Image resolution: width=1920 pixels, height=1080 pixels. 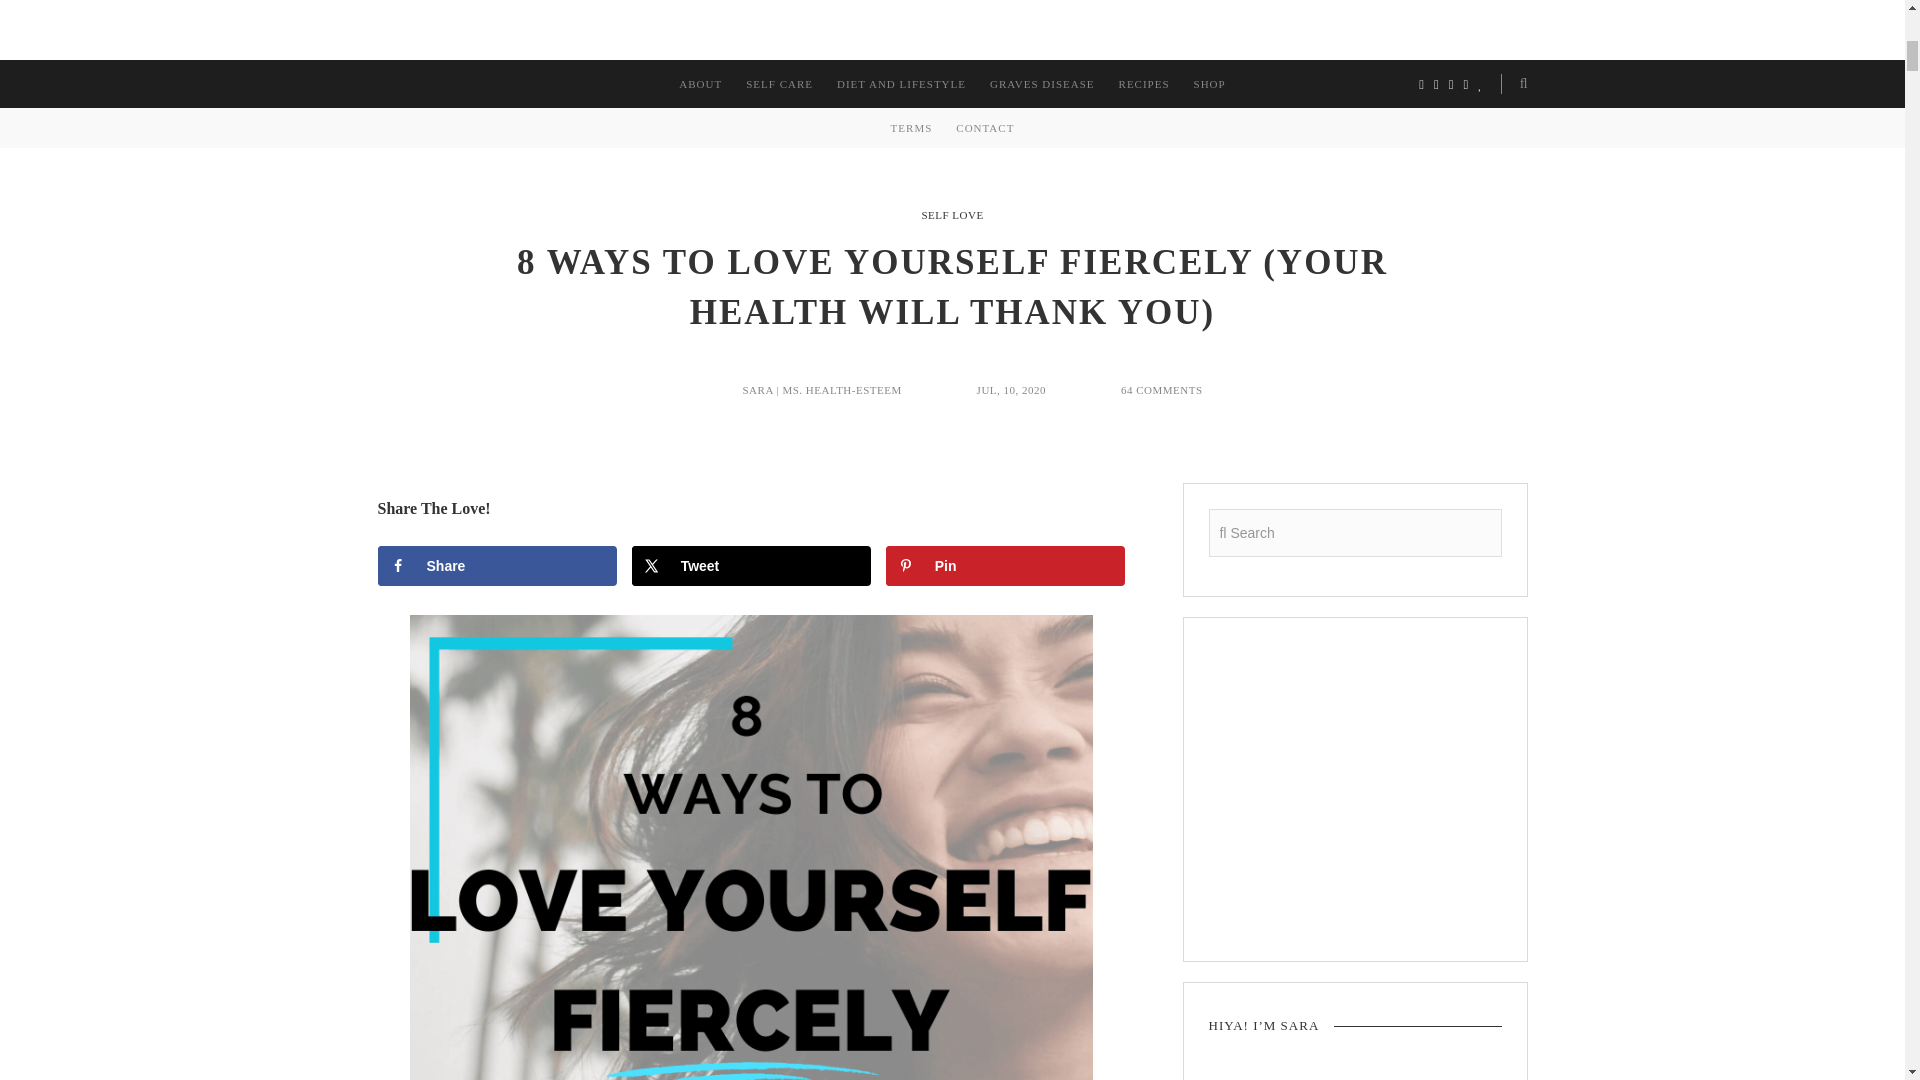 I want to click on Save to Pinterest, so click(x=1005, y=566).